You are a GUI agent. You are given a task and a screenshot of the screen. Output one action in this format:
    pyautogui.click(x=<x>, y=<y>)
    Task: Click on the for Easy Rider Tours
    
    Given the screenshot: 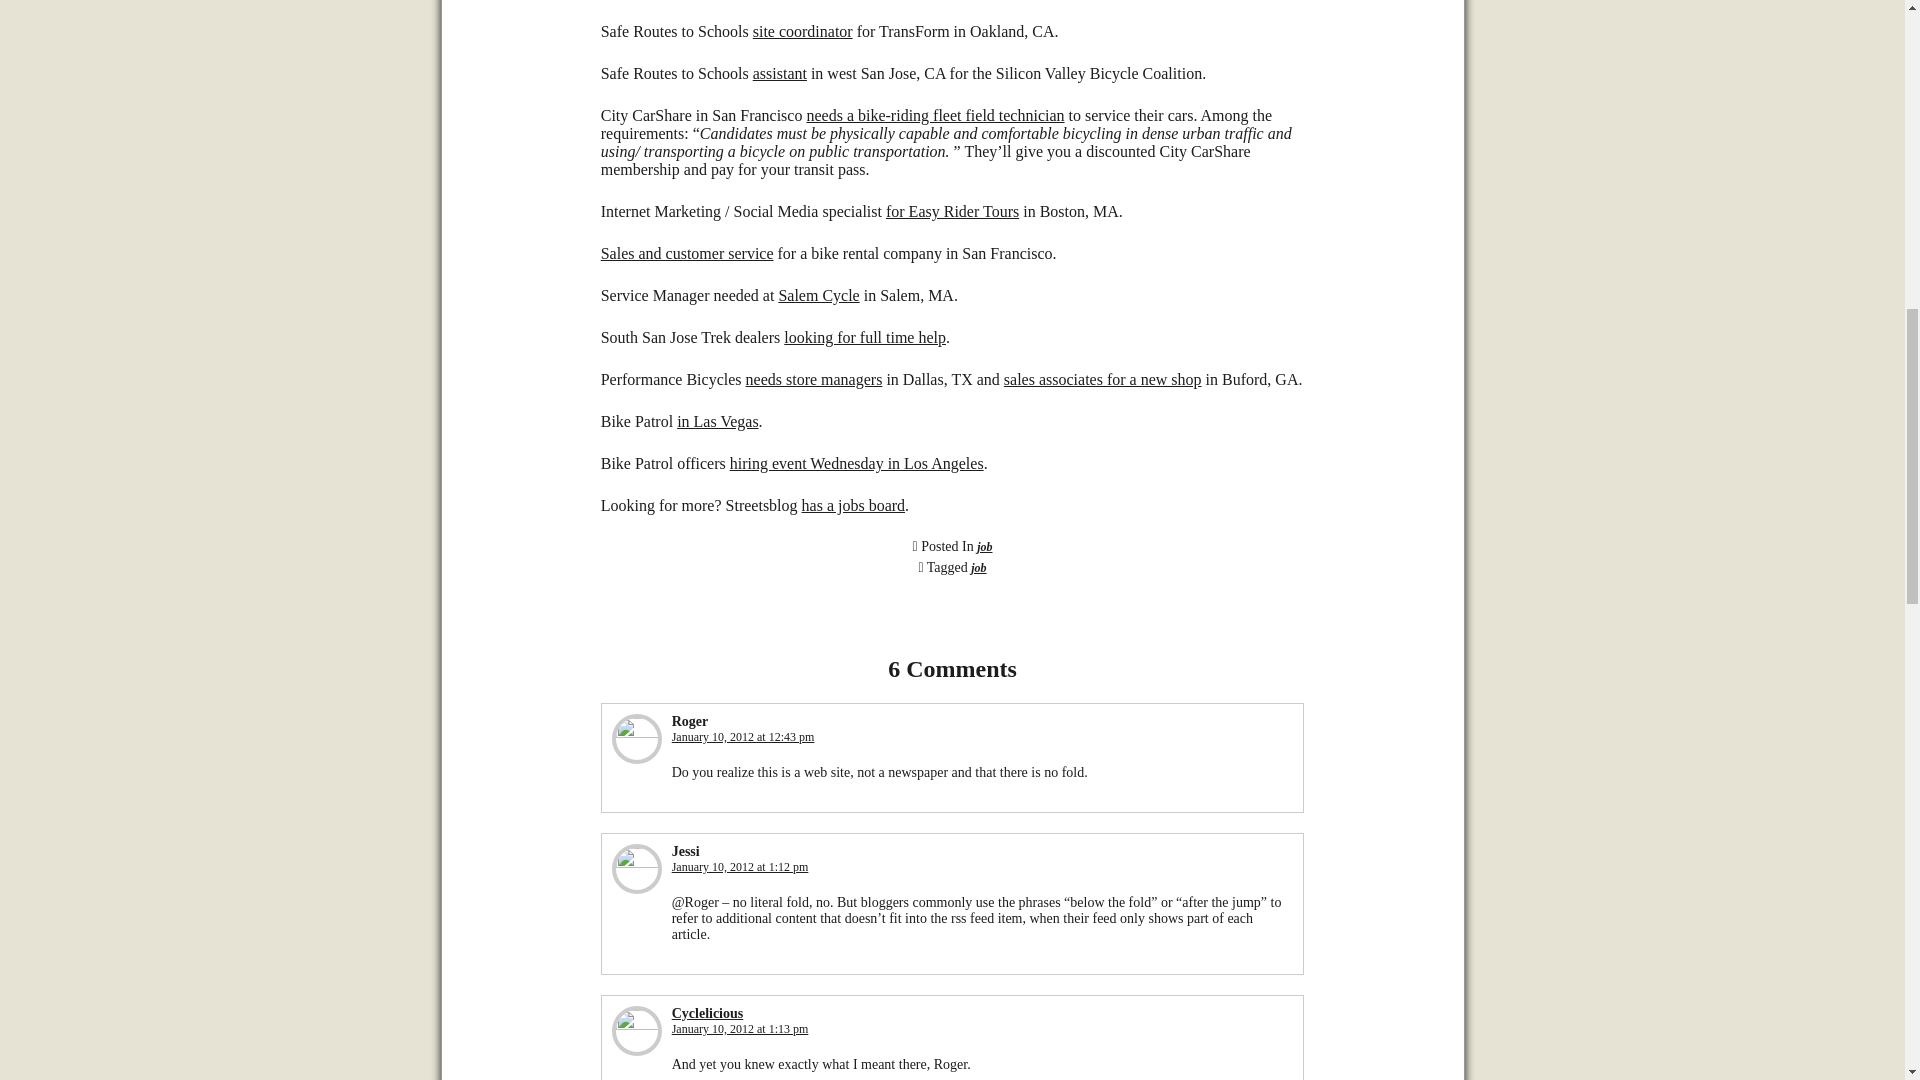 What is the action you would take?
    pyautogui.click(x=952, y=212)
    